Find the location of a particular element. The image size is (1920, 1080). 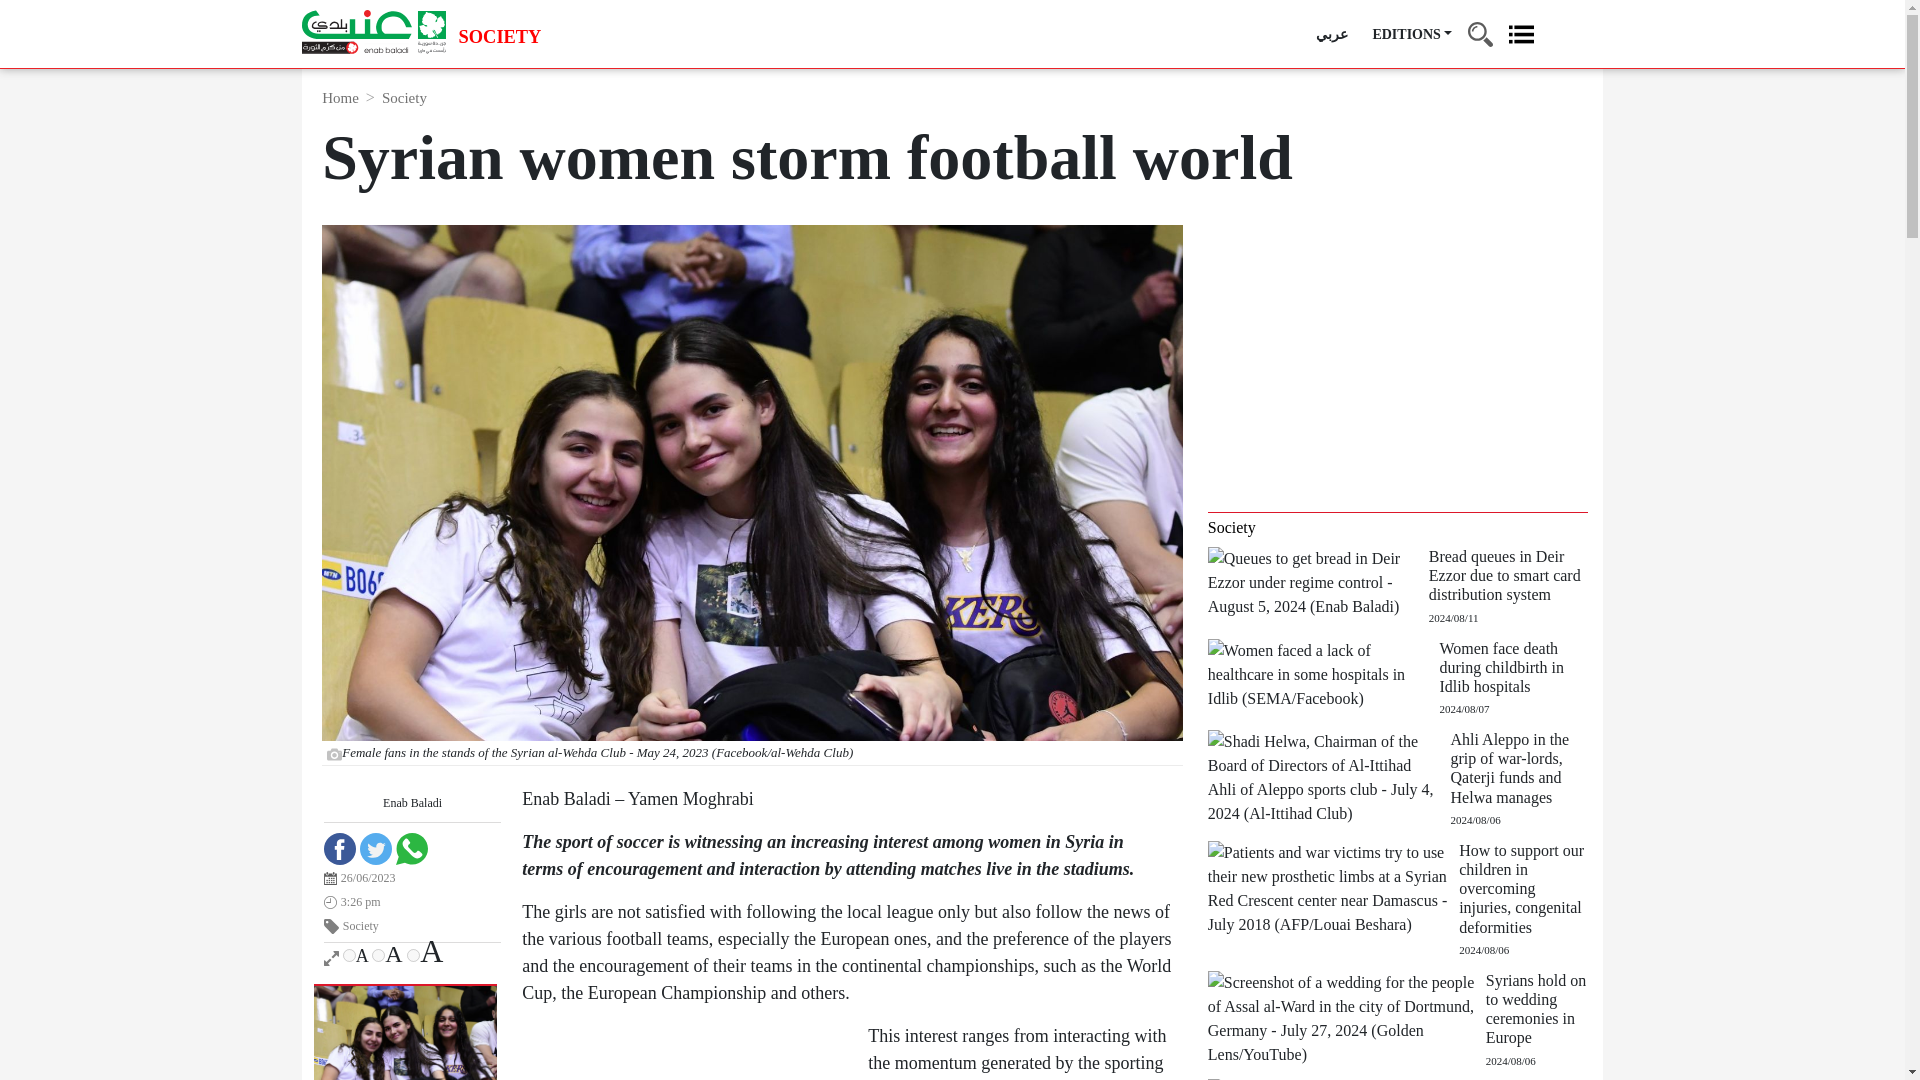

SOCIETY is located at coordinates (500, 38).